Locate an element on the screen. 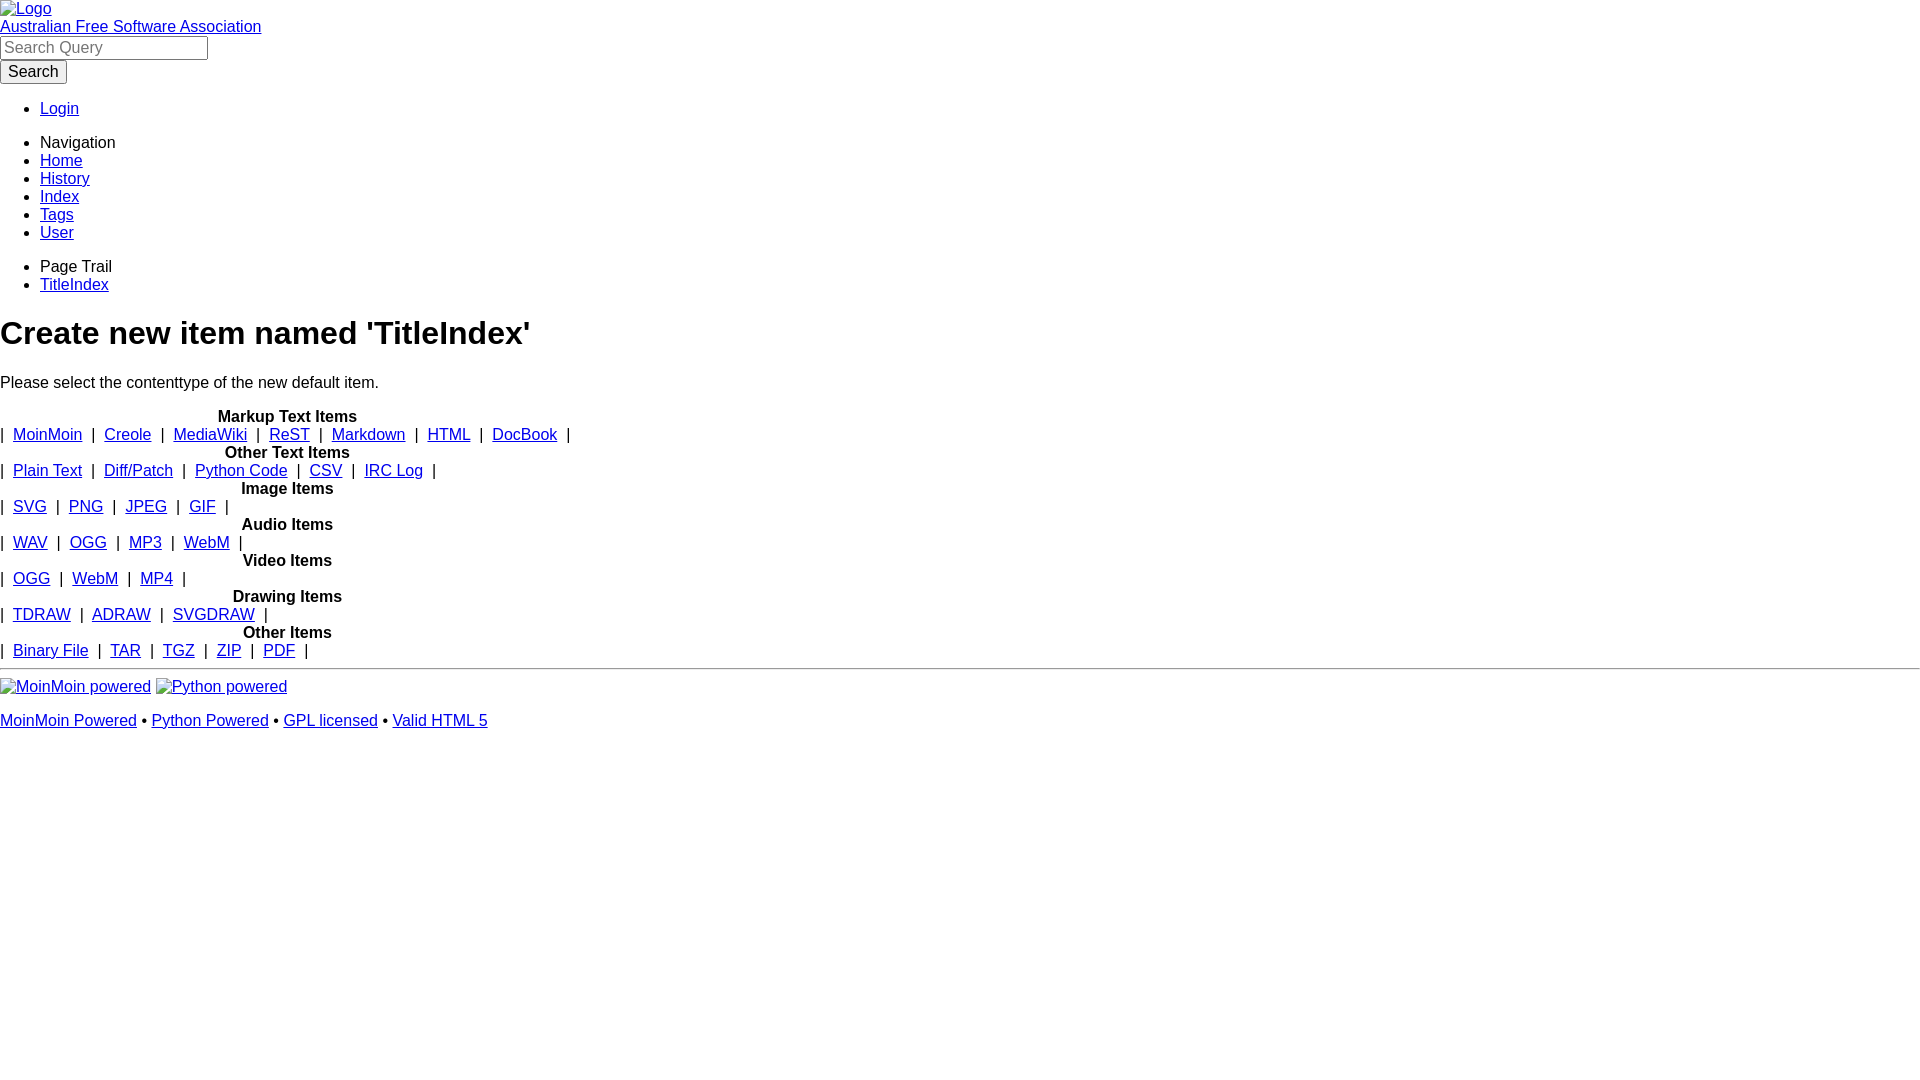 Image resolution: width=1920 pixels, height=1080 pixels. Tags is located at coordinates (57, 214).